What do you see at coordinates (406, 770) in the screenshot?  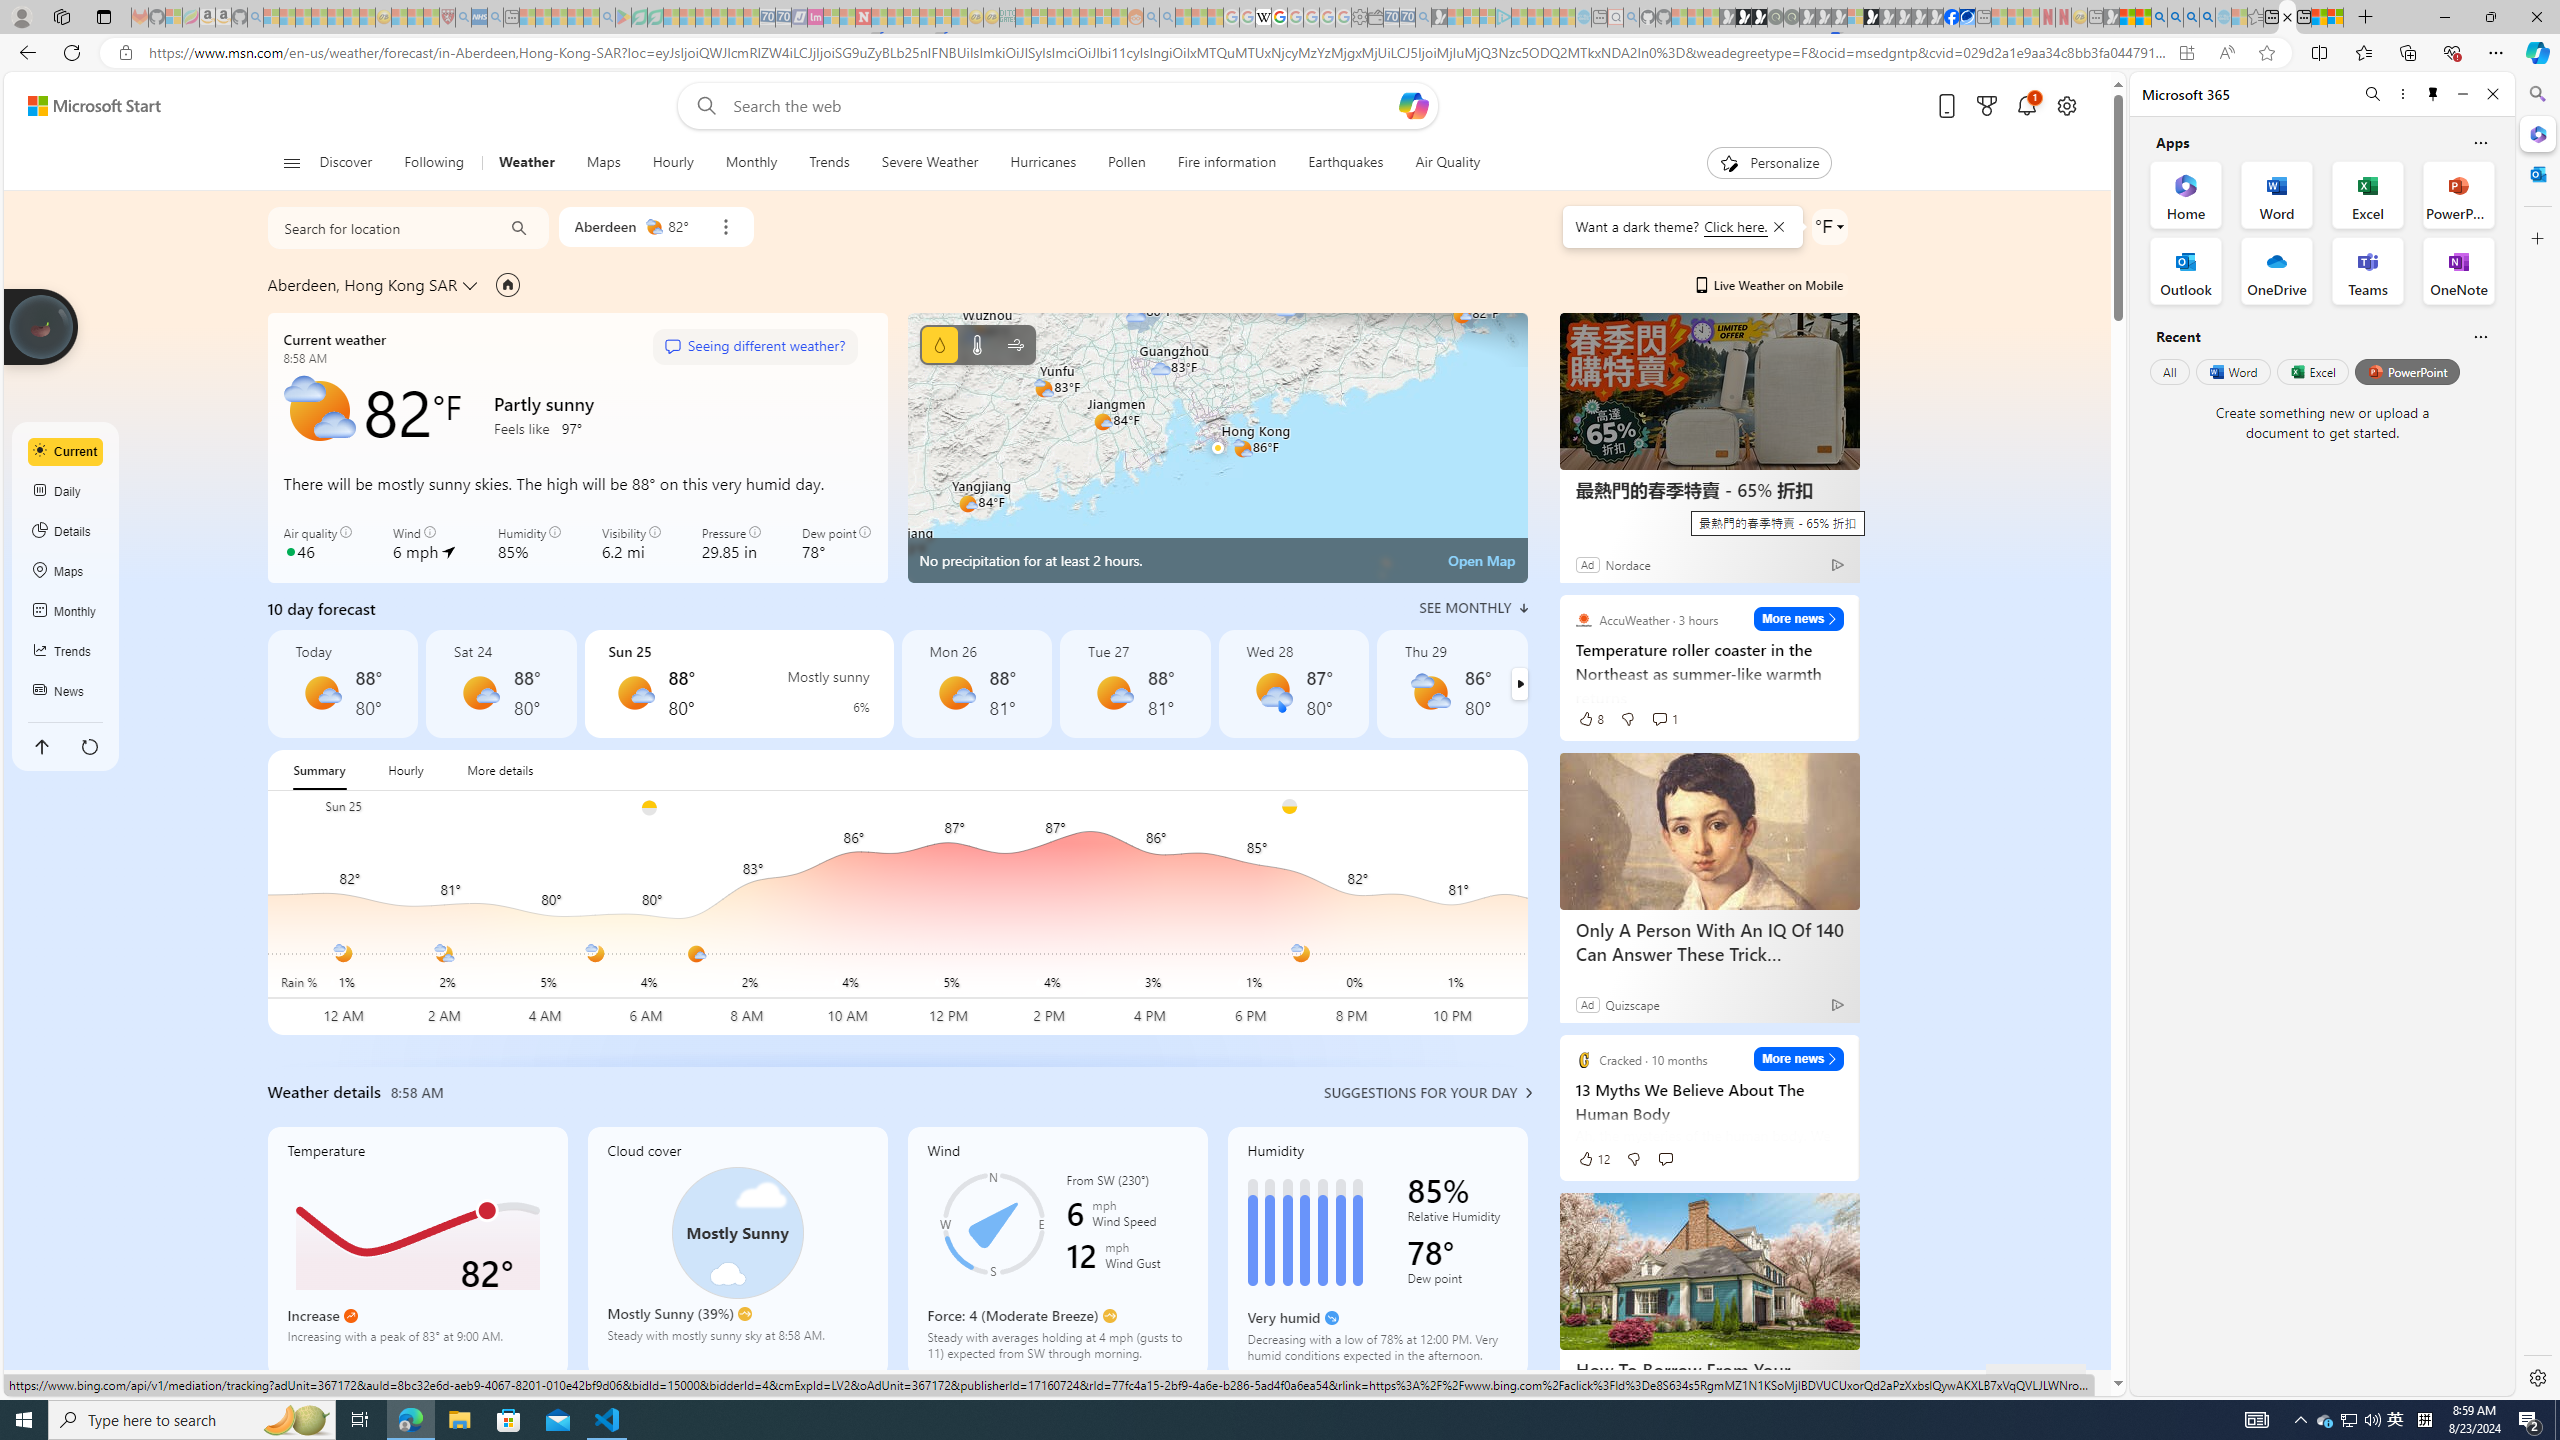 I see `Hourly` at bounding box center [406, 770].